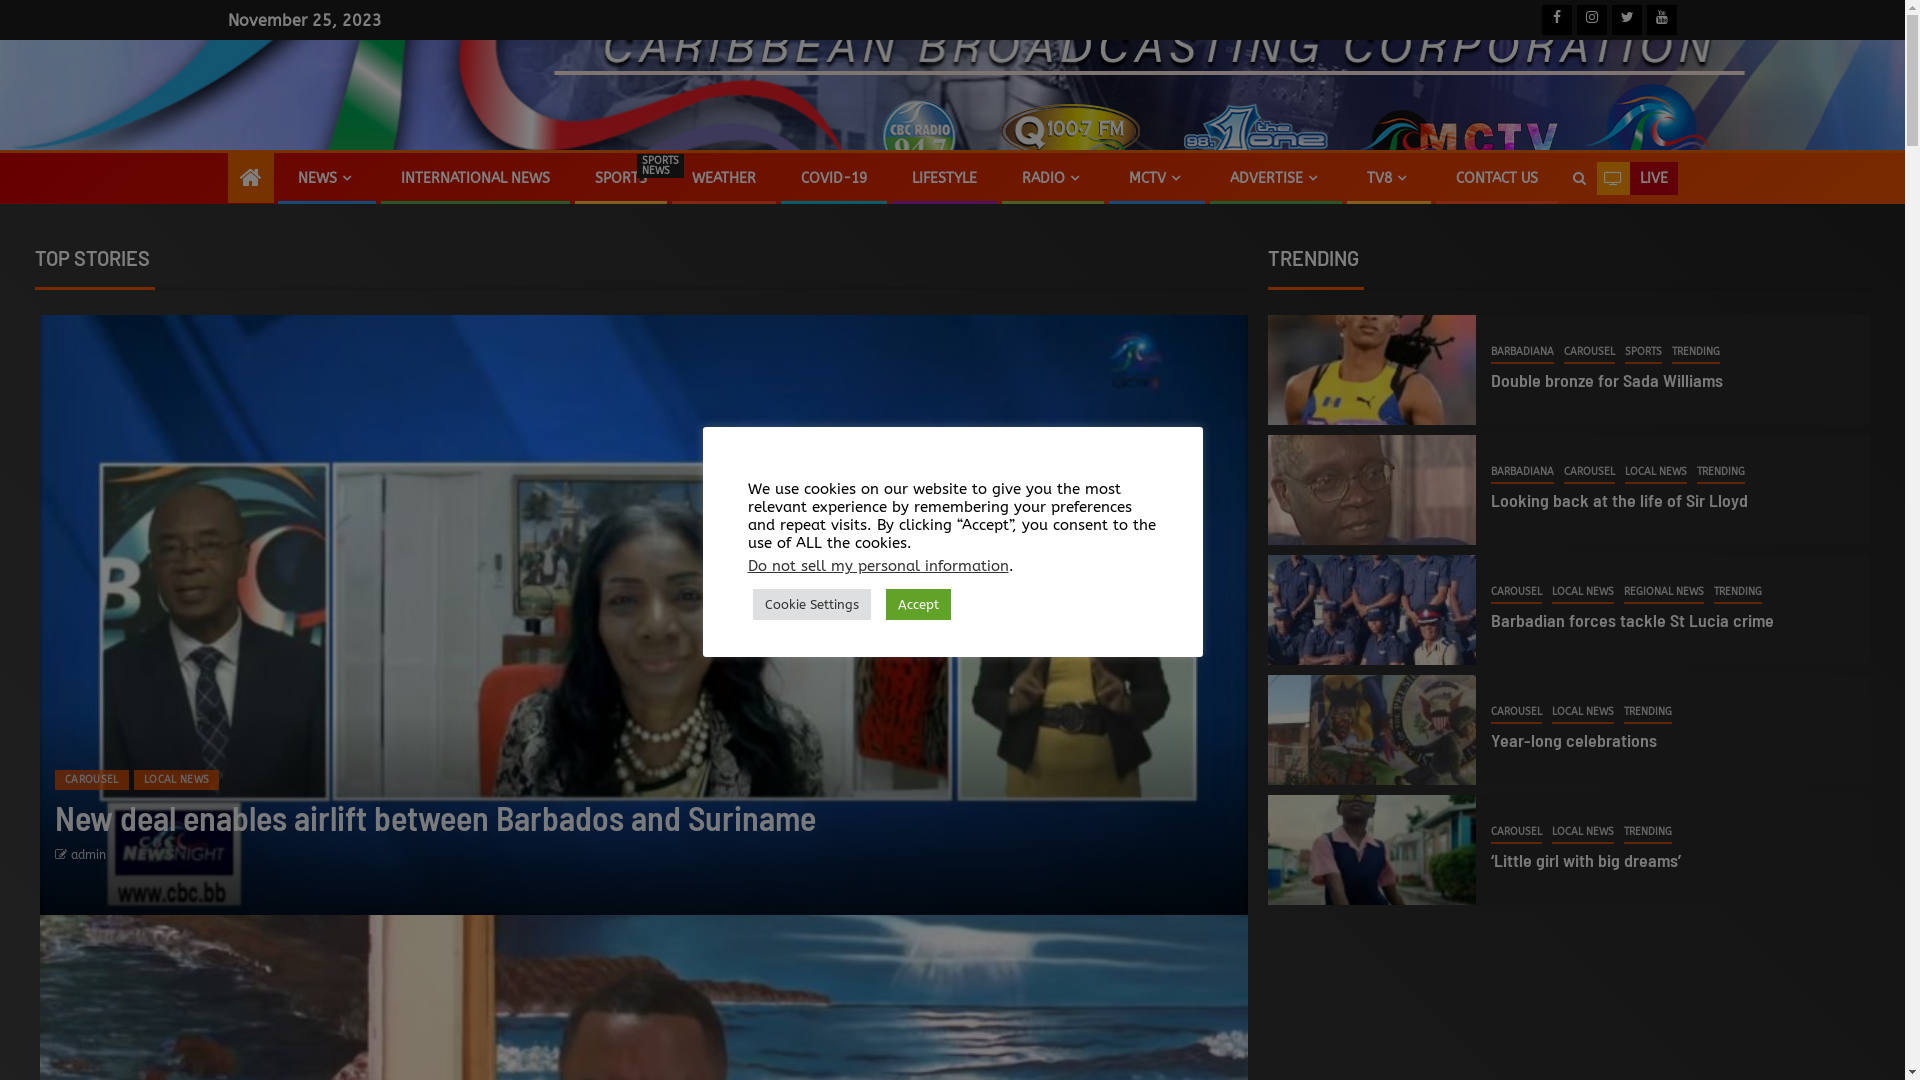 This screenshot has height=1080, width=1920. What do you see at coordinates (878, 566) in the screenshot?
I see `Do not sell my personal information` at bounding box center [878, 566].